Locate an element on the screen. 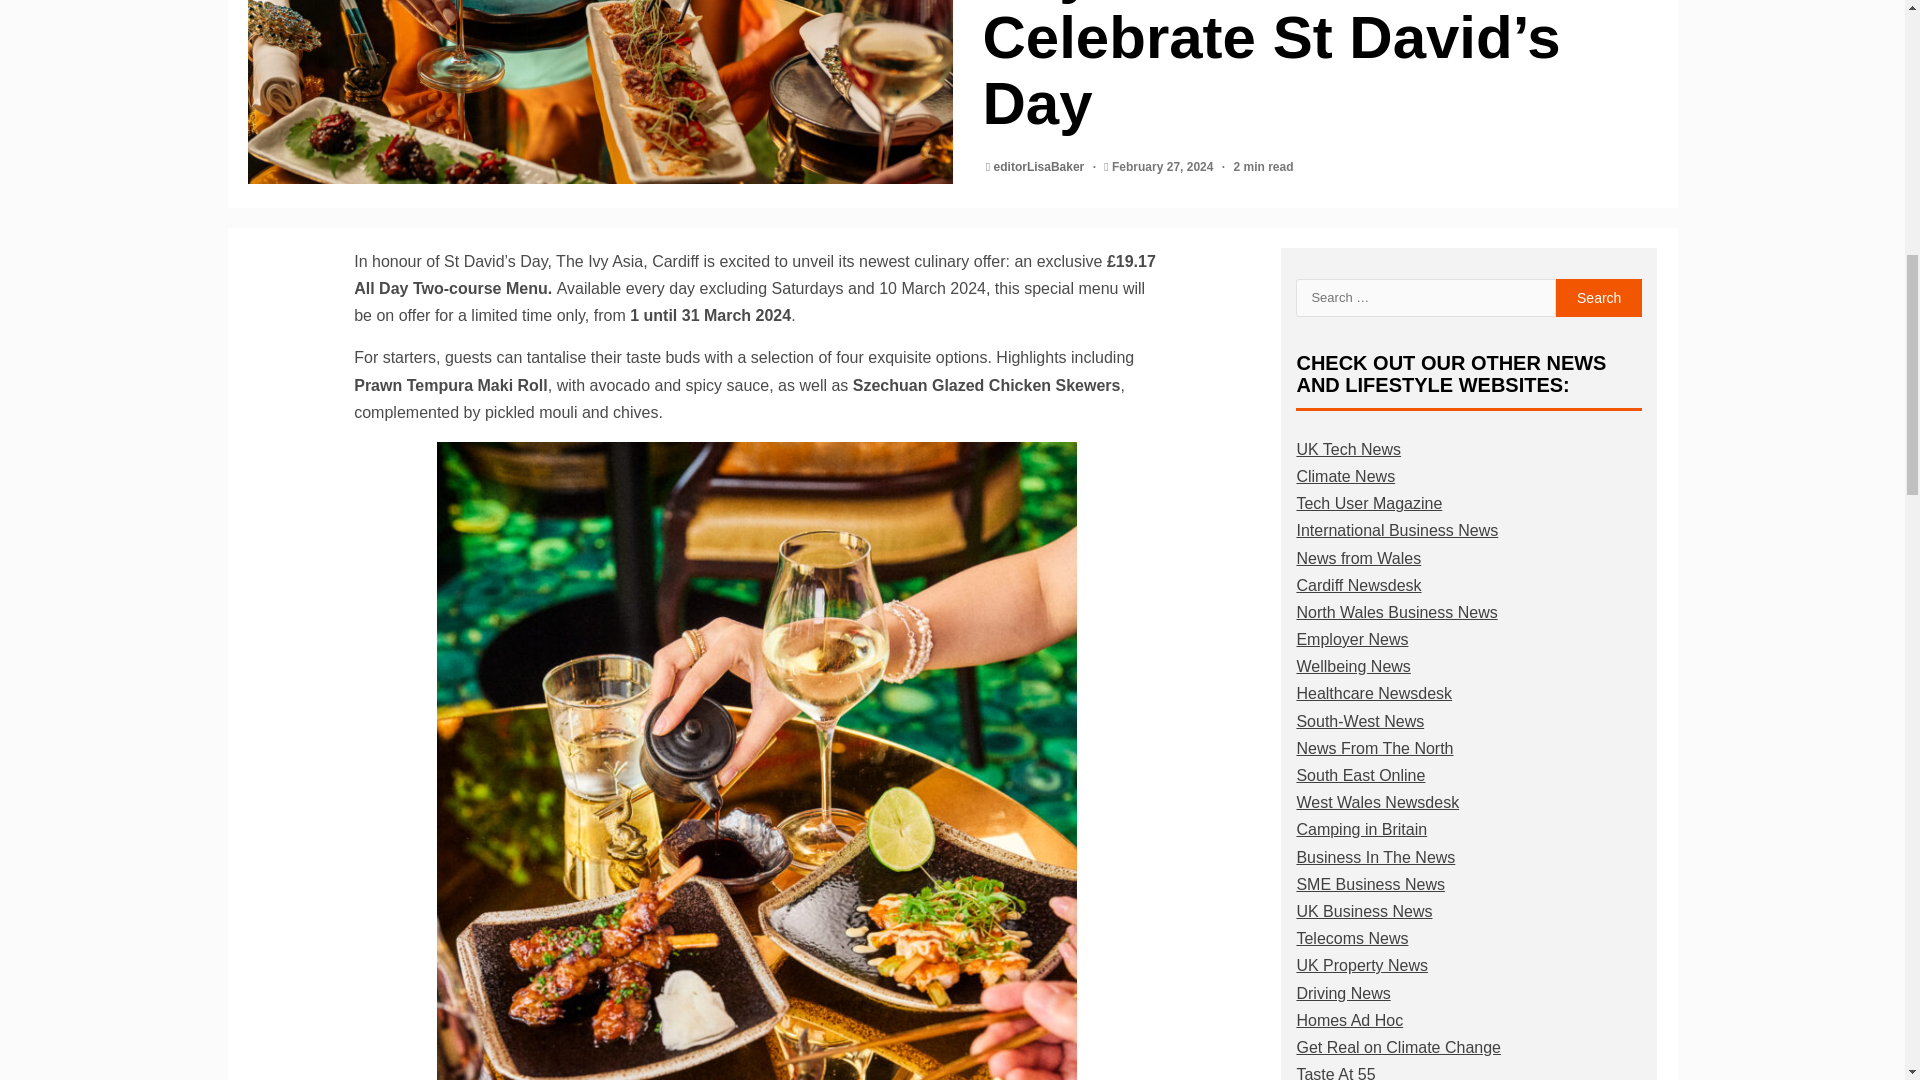 This screenshot has height=1080, width=1920. editorLisaBaker is located at coordinates (1041, 166).